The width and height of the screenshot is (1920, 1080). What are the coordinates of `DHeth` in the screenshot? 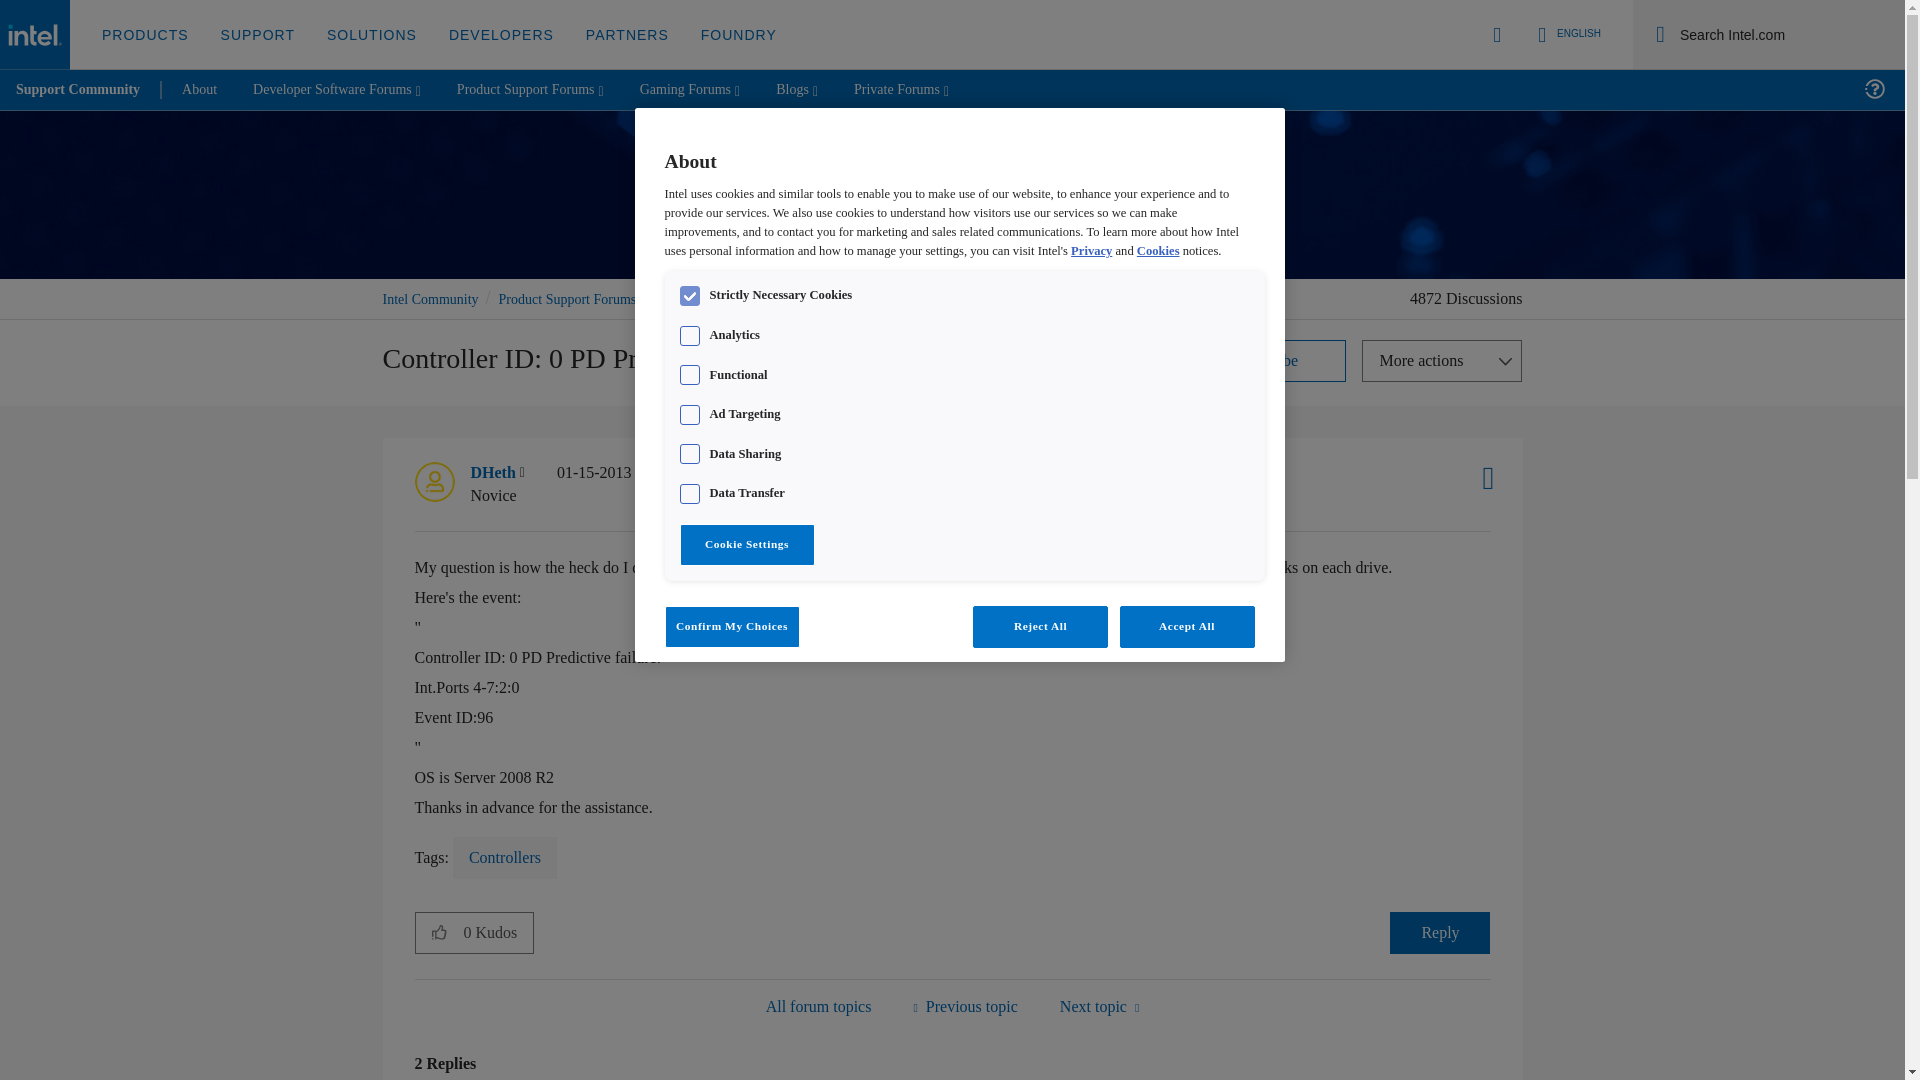 It's located at (434, 482).